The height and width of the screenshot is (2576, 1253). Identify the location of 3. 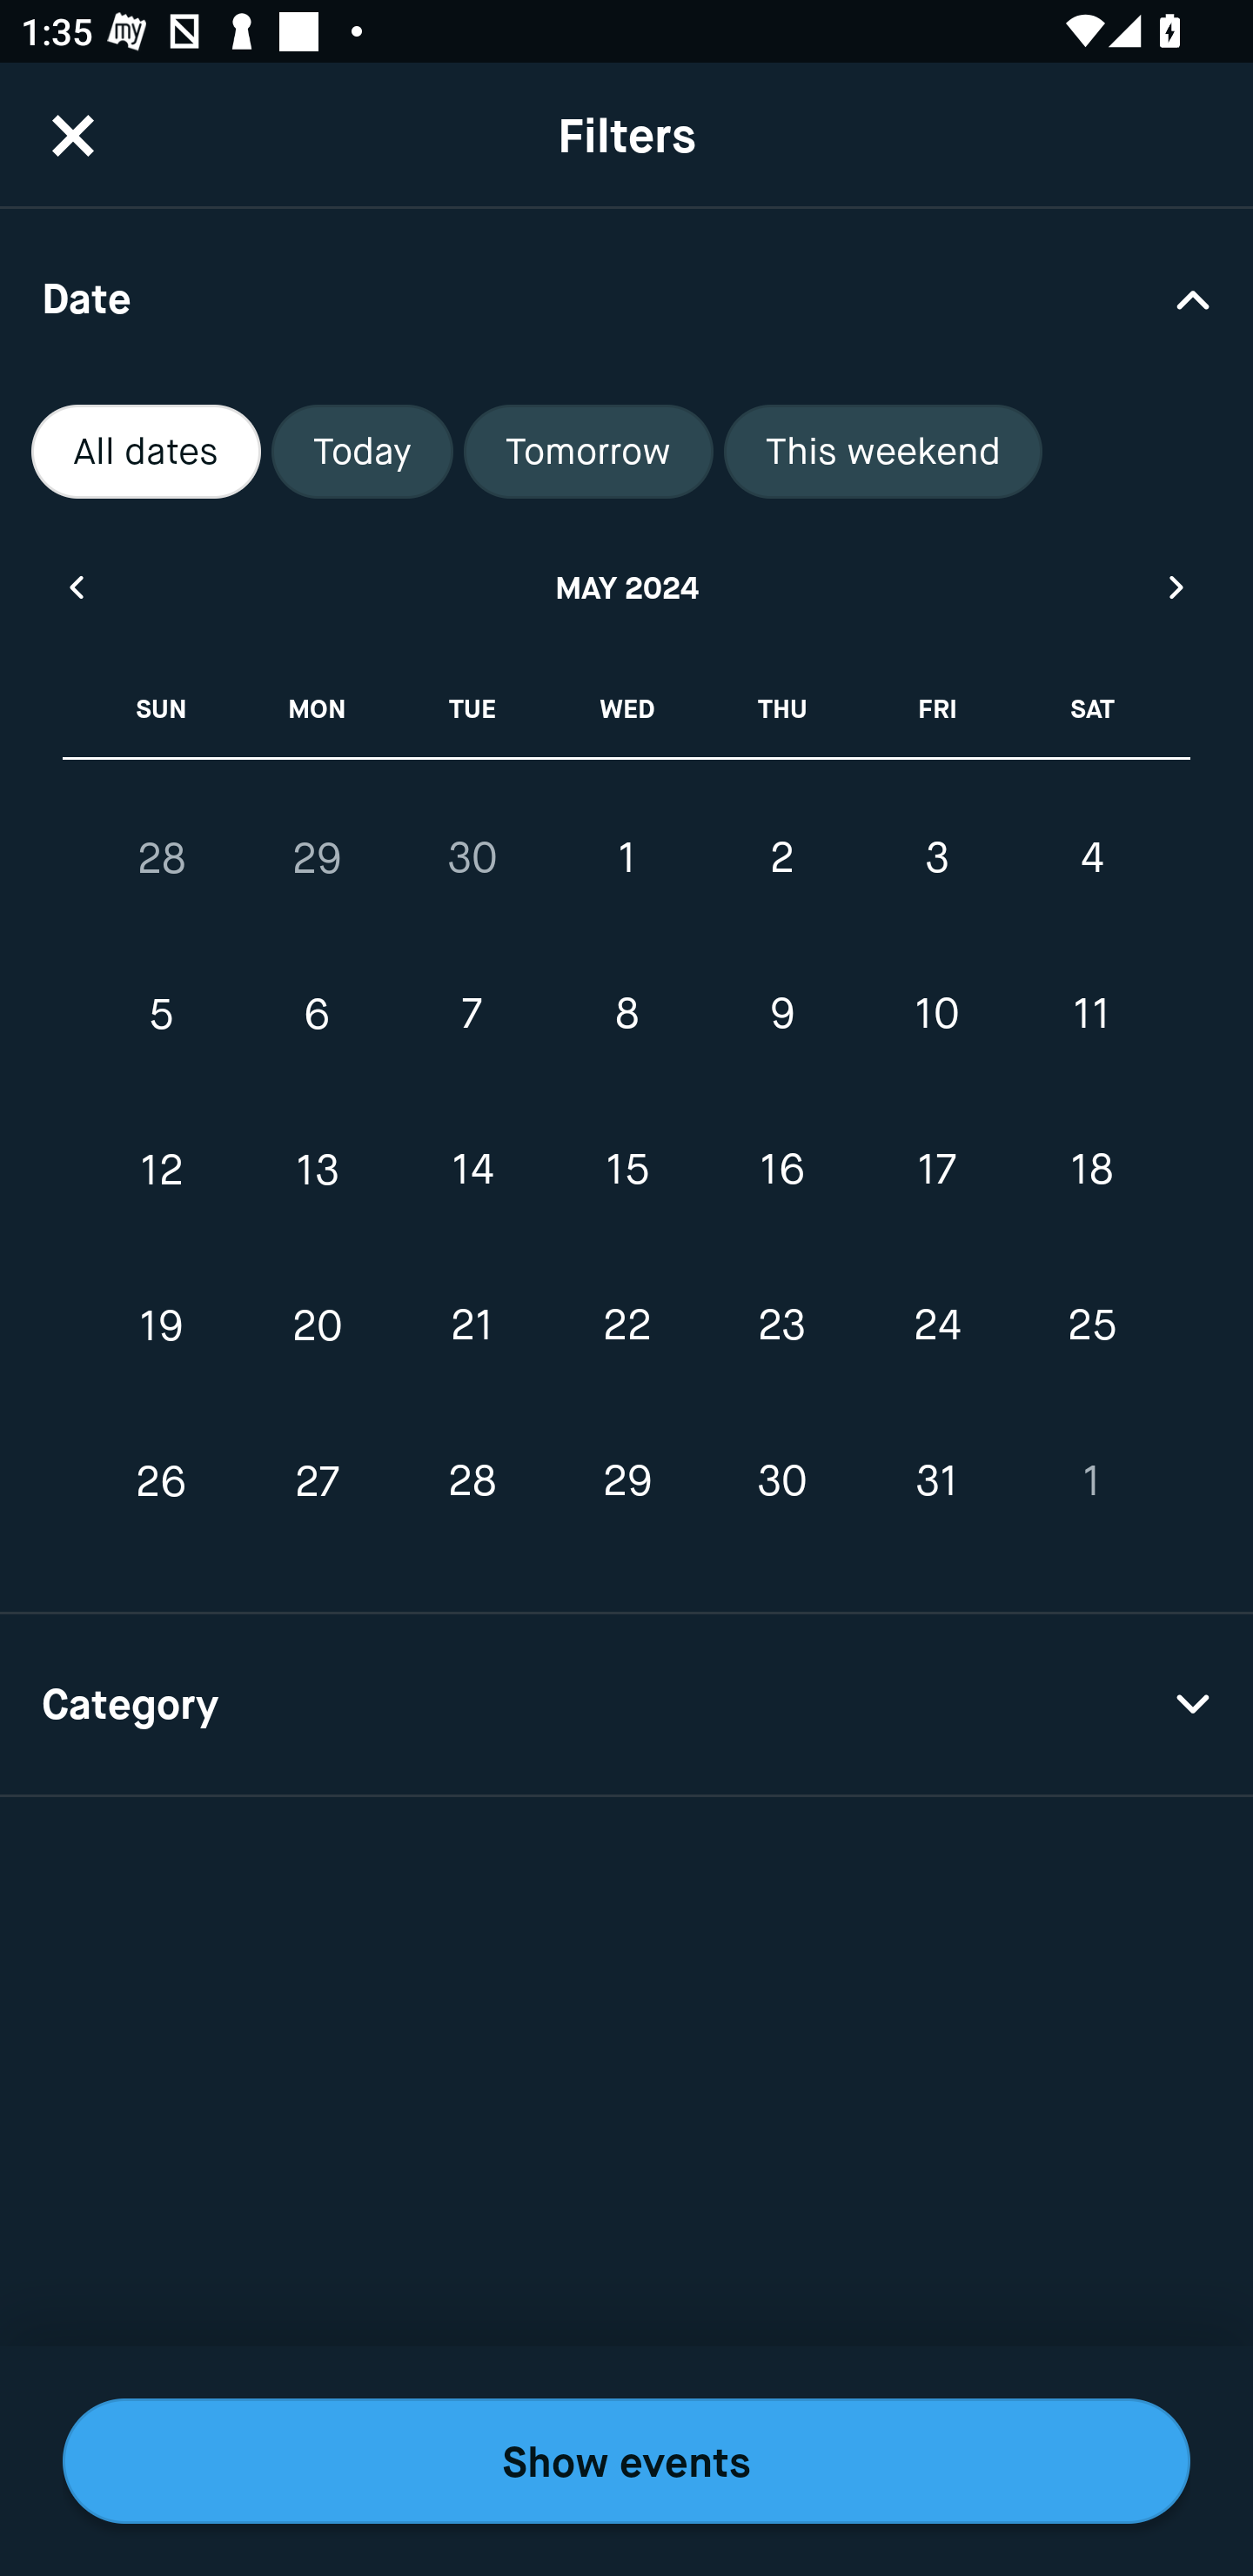
(936, 857).